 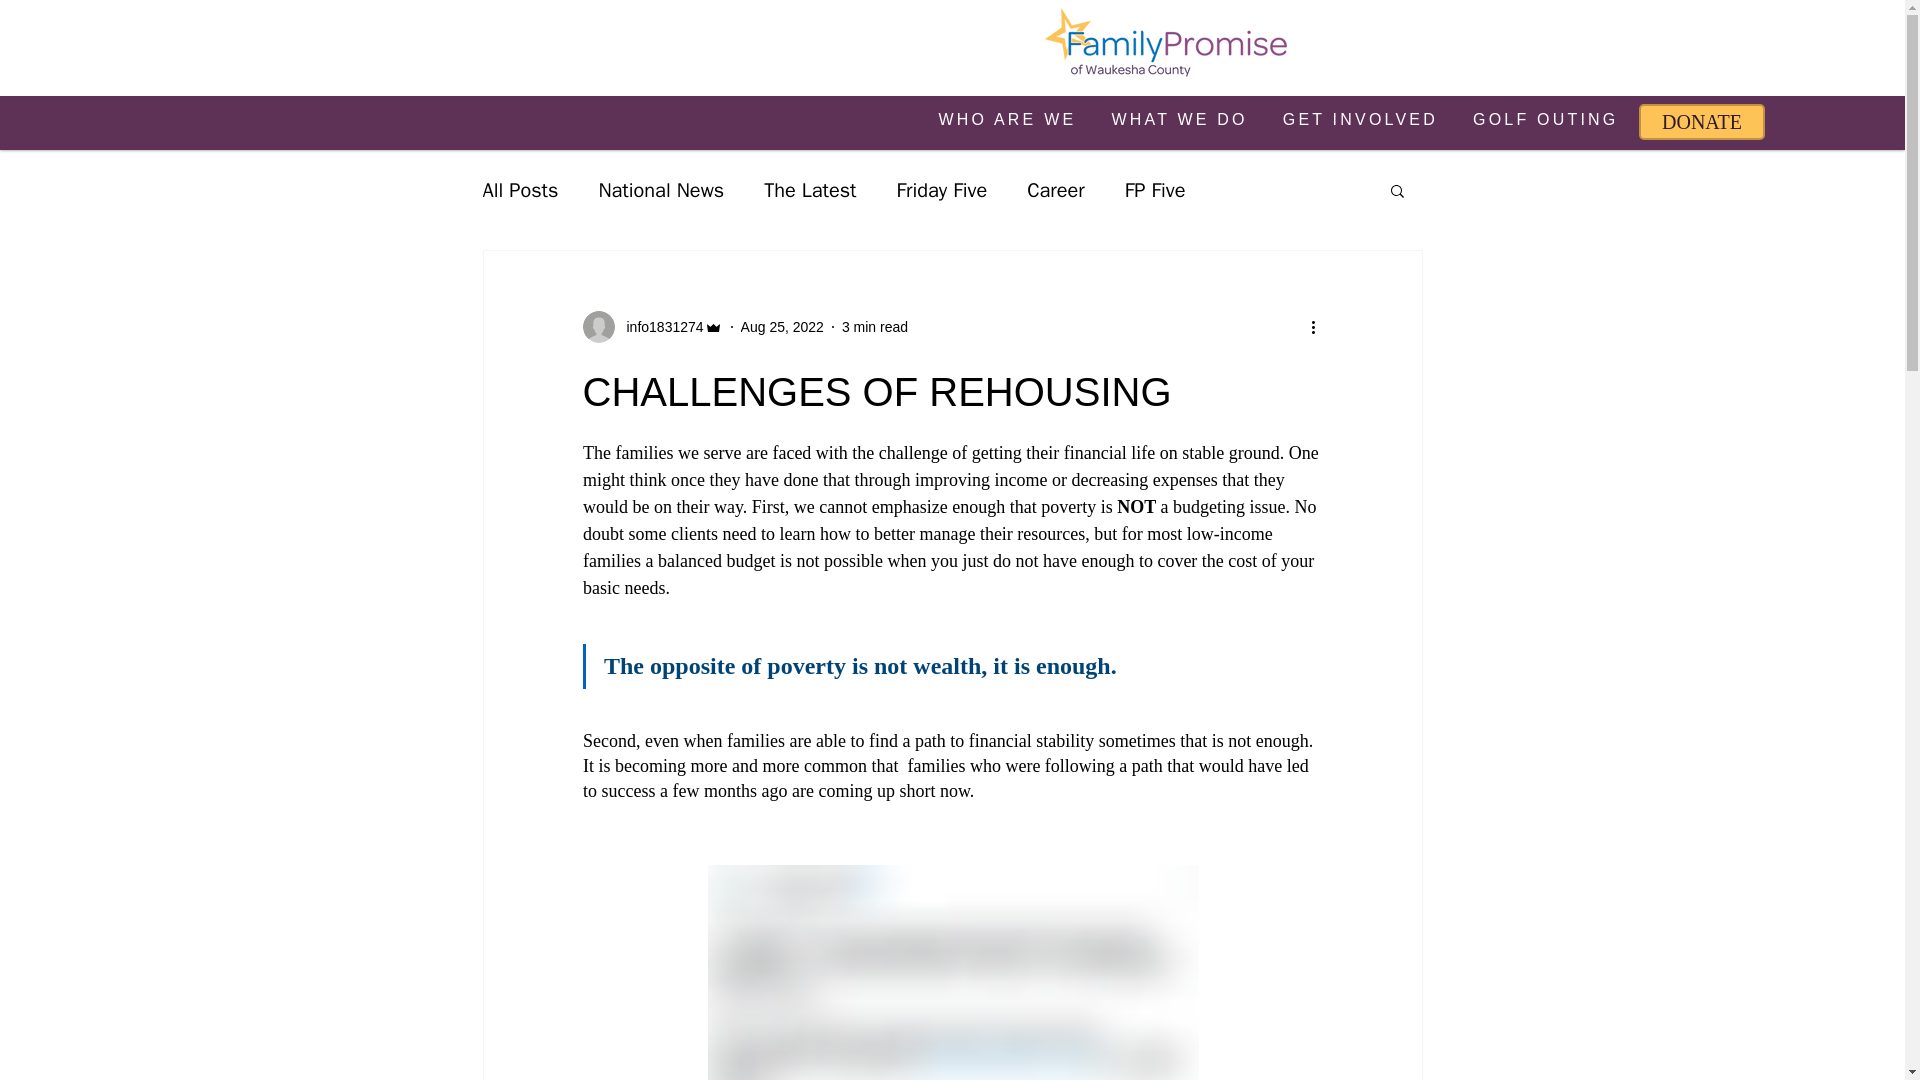 What do you see at coordinates (1546, 121) in the screenshot?
I see `GOLF OUTING` at bounding box center [1546, 121].